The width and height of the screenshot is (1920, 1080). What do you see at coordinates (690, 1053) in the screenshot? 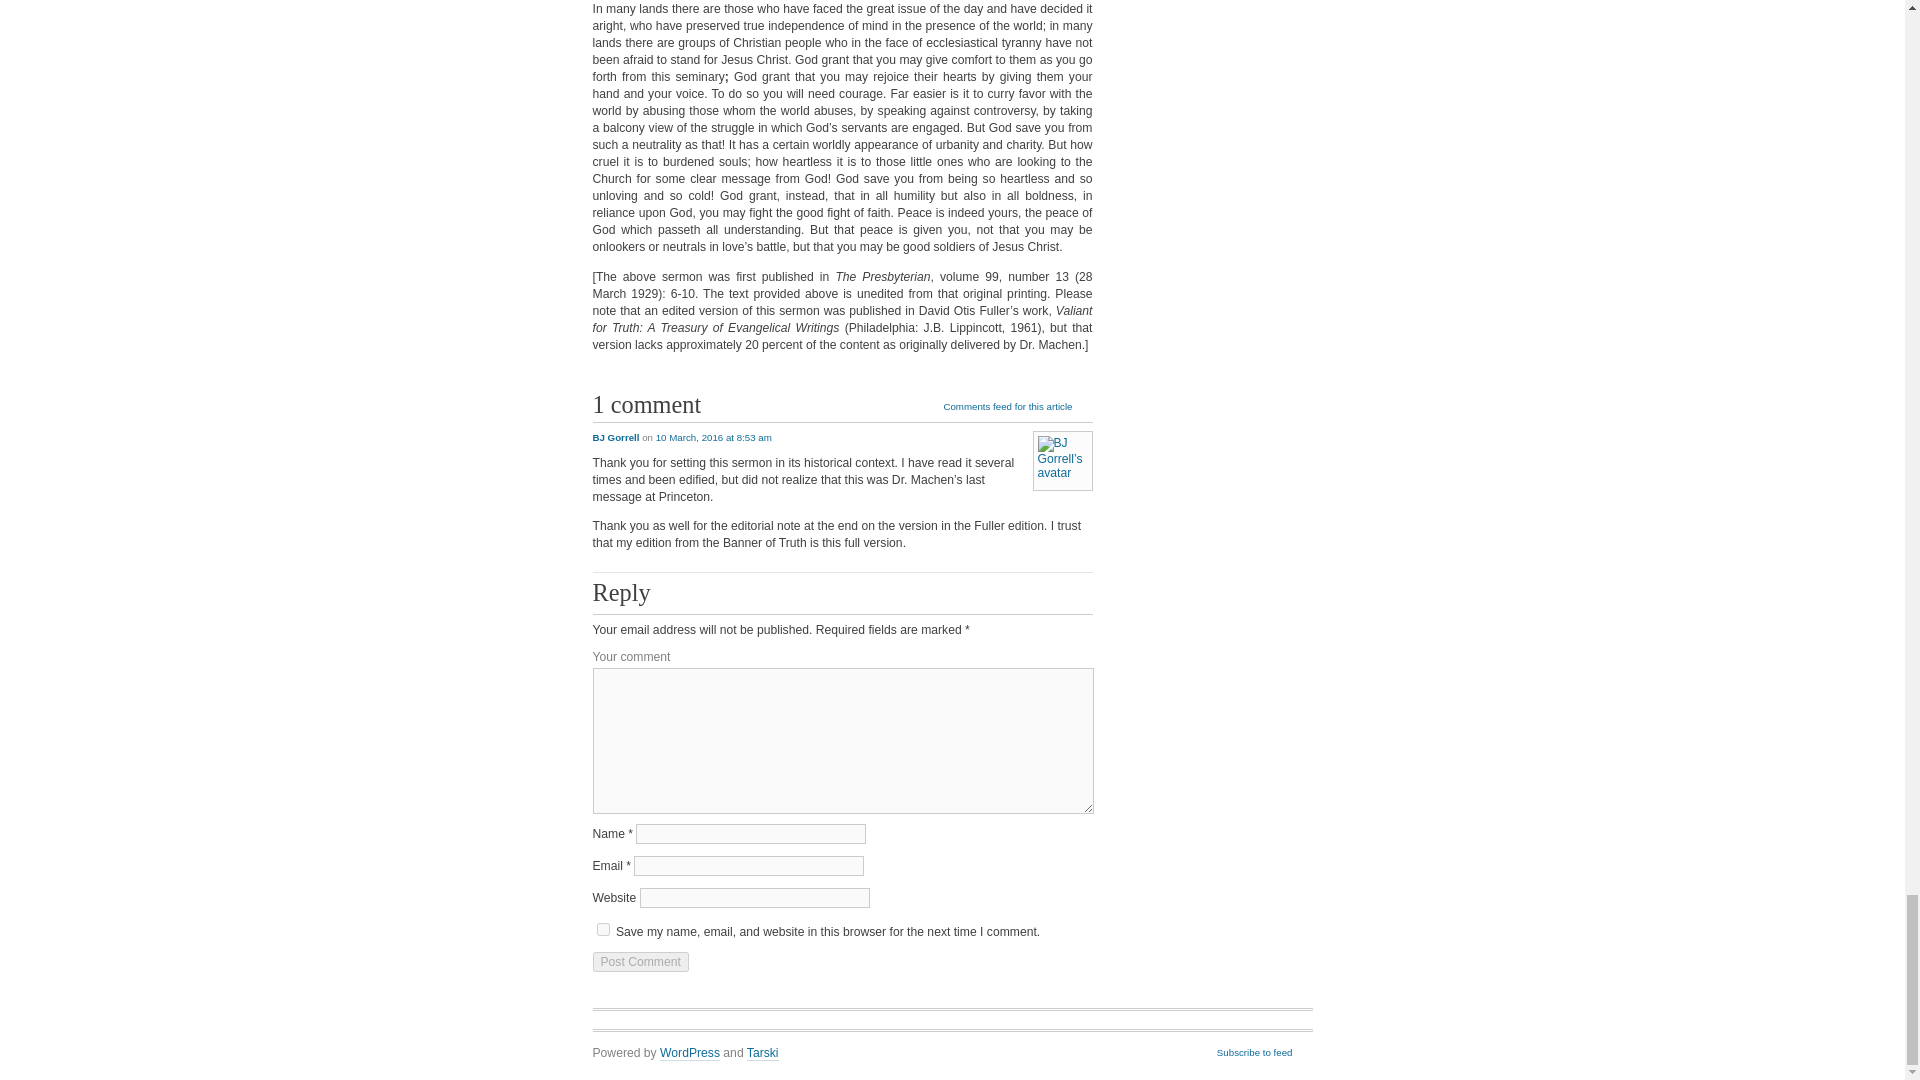
I see `WordPress` at bounding box center [690, 1053].